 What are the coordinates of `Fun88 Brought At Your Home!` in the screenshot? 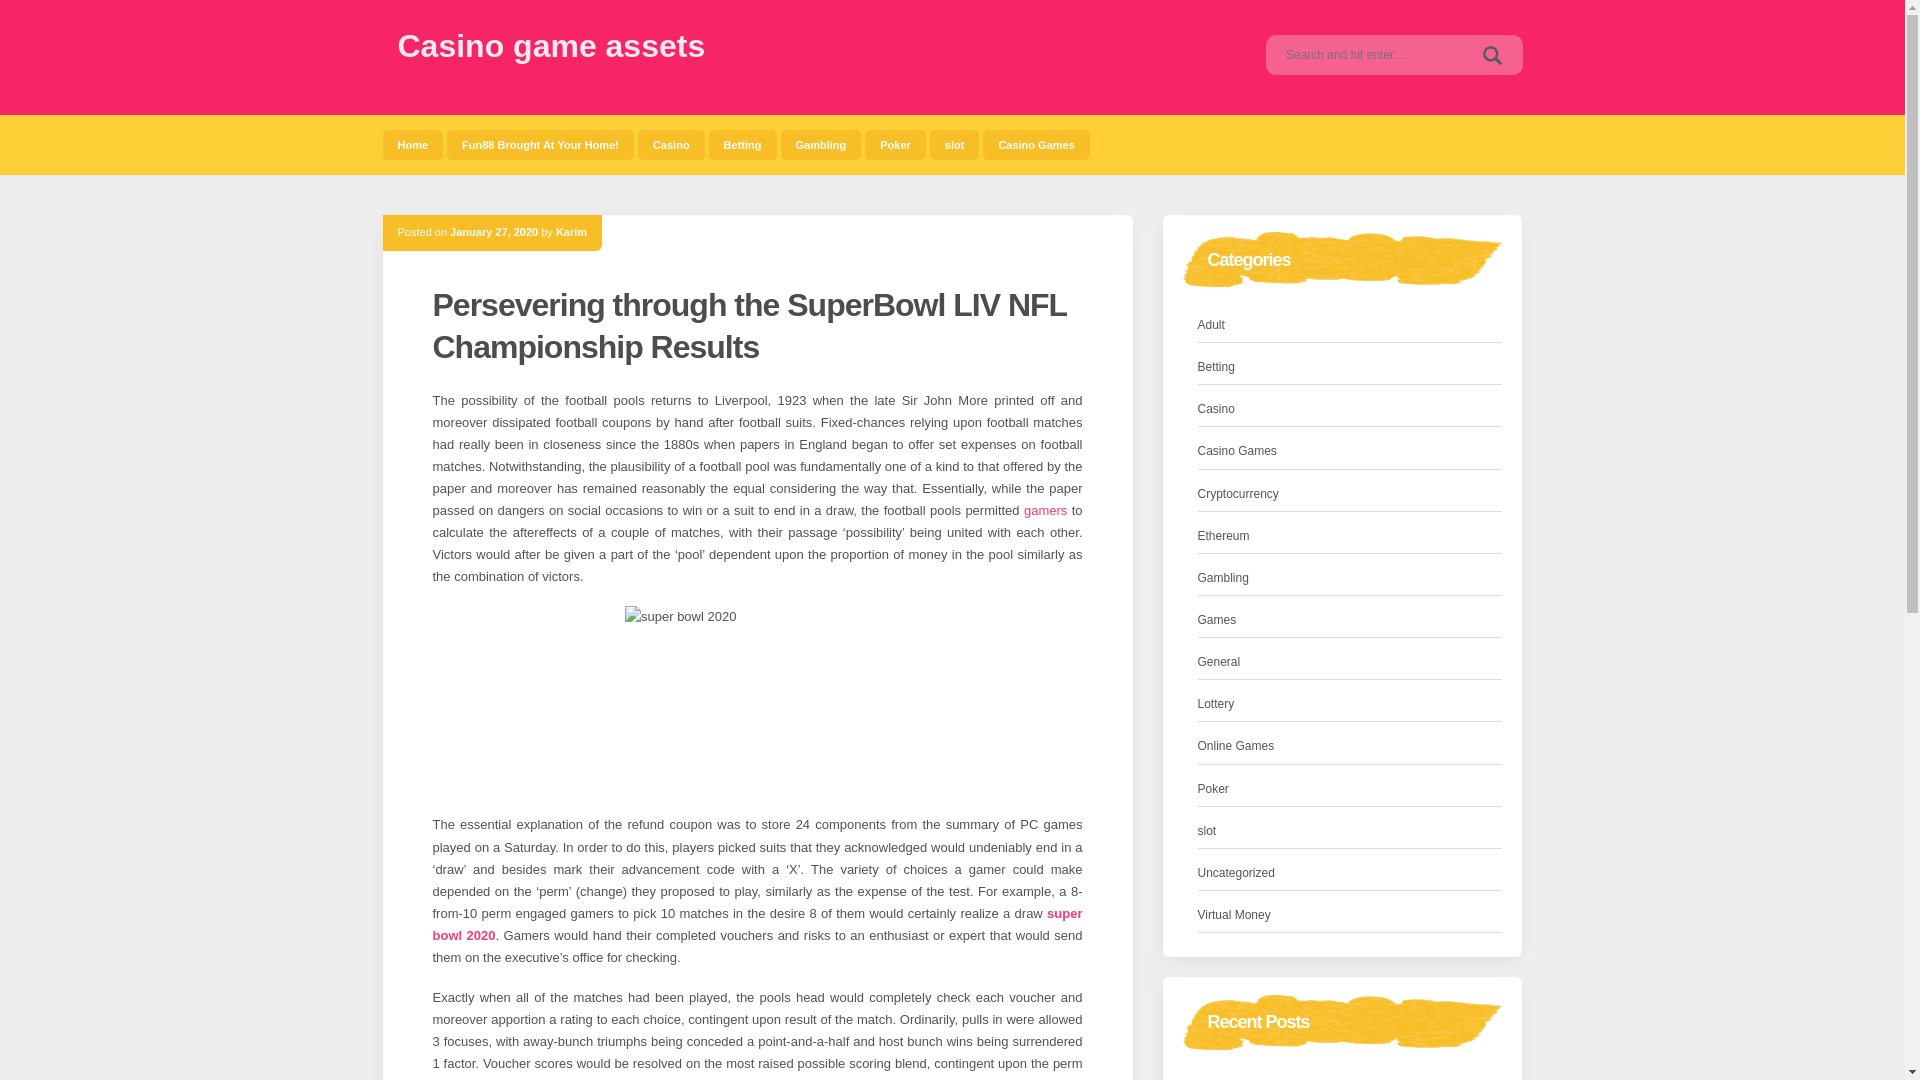 It's located at (540, 144).